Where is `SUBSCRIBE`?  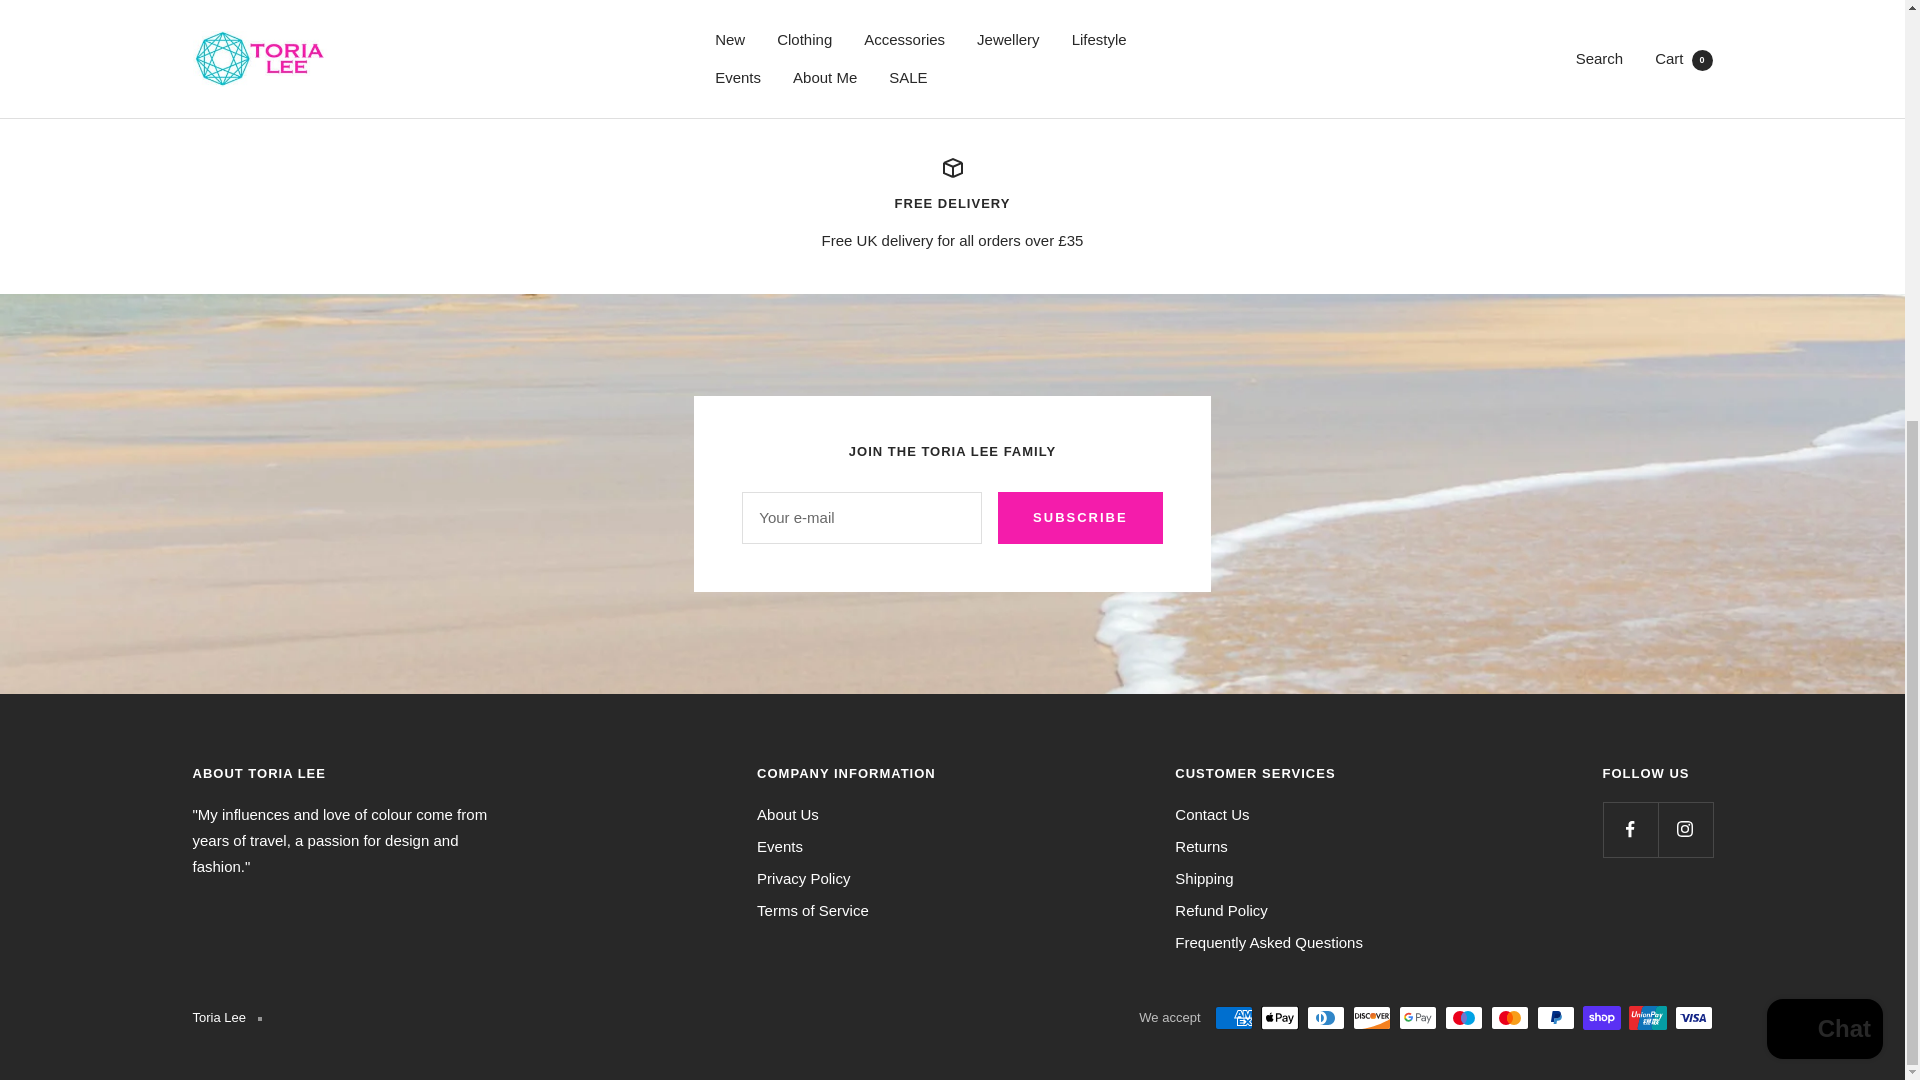
SUBSCRIBE is located at coordinates (1080, 518).